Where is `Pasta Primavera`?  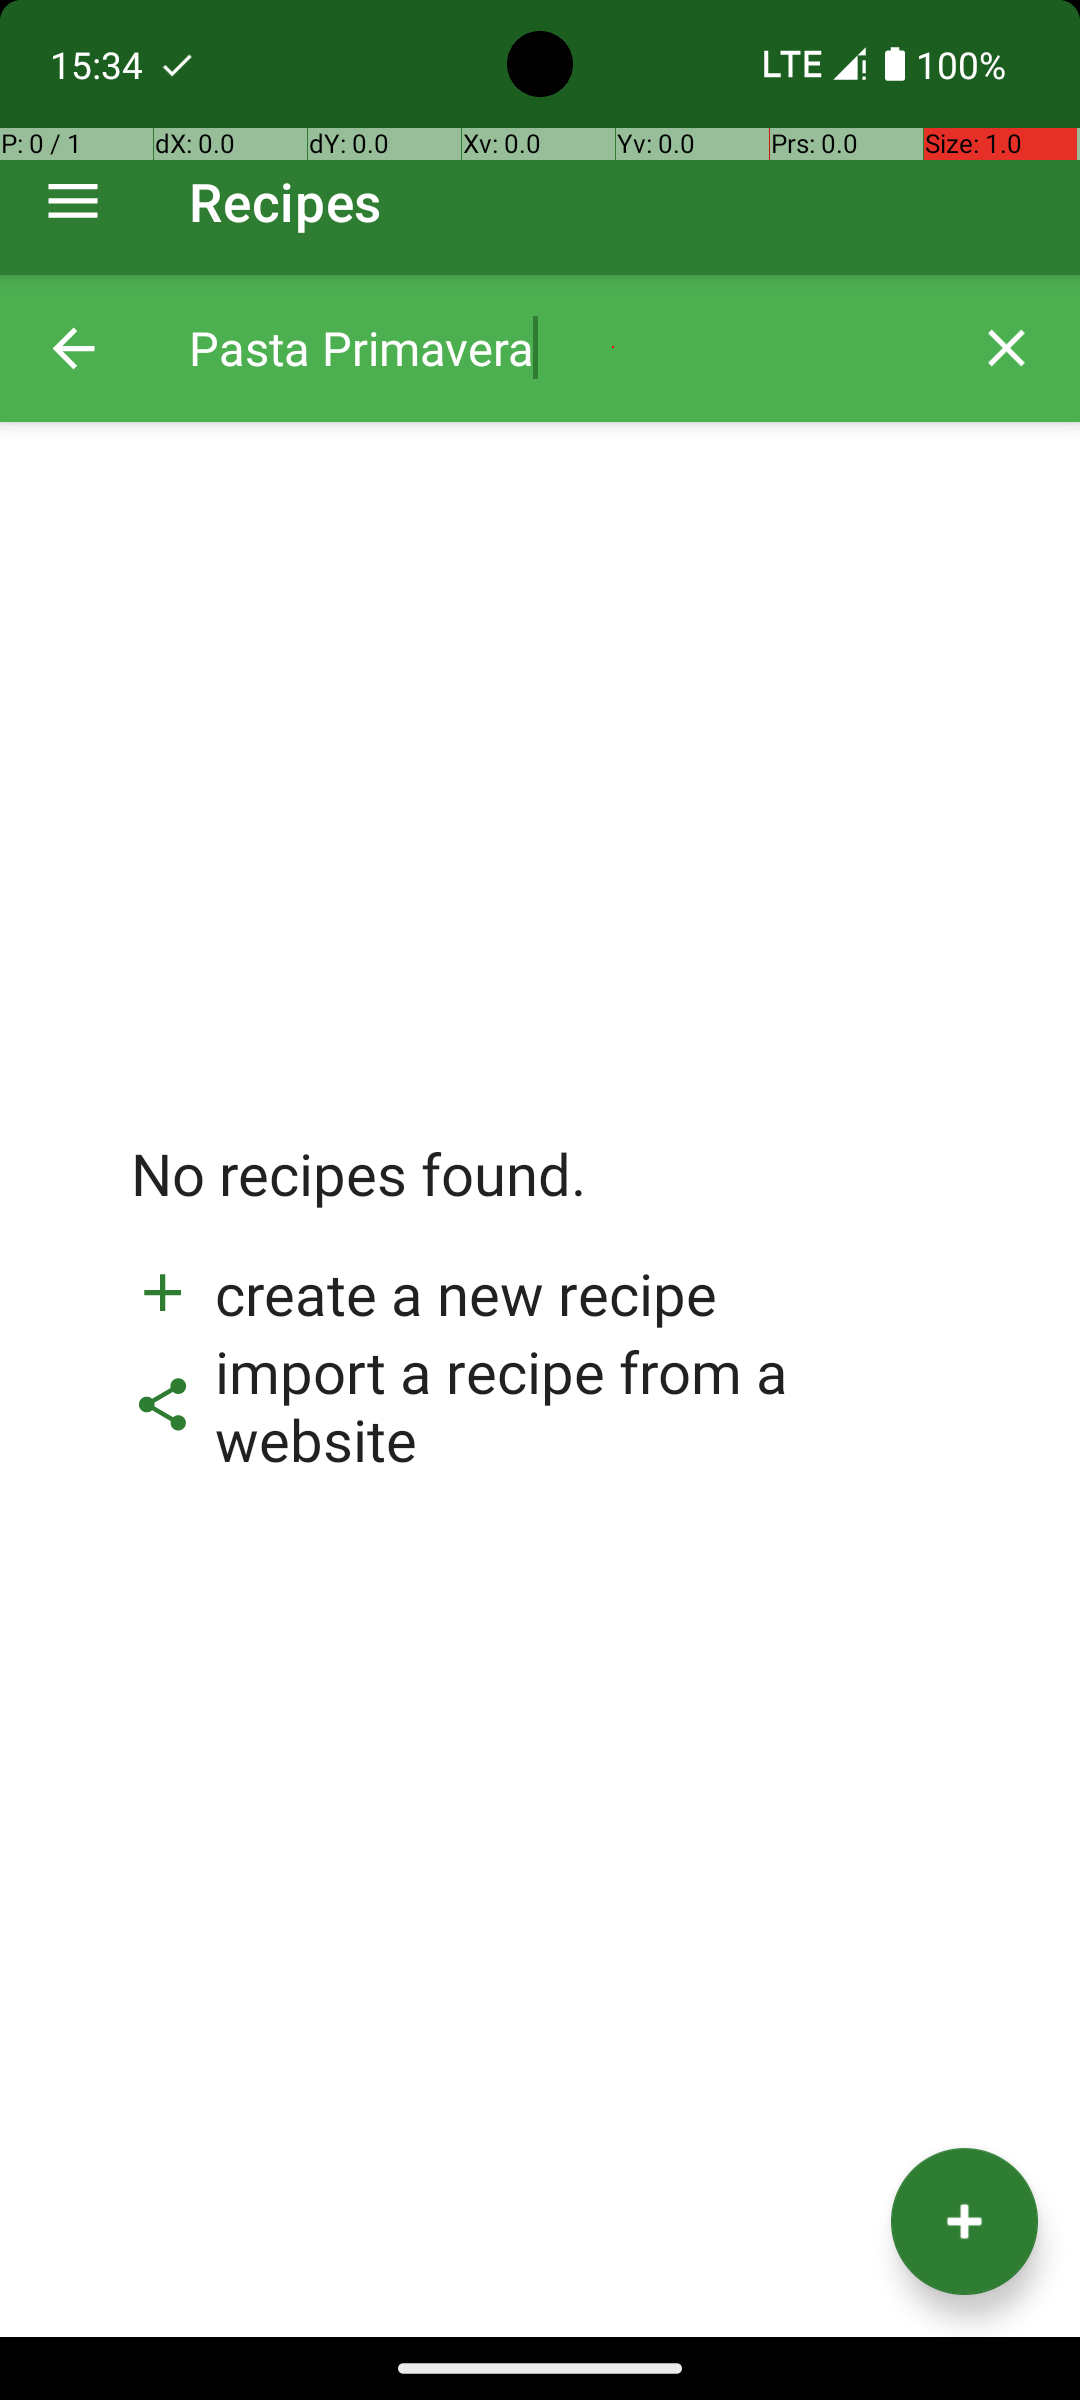 Pasta Primavera is located at coordinates (561, 348).